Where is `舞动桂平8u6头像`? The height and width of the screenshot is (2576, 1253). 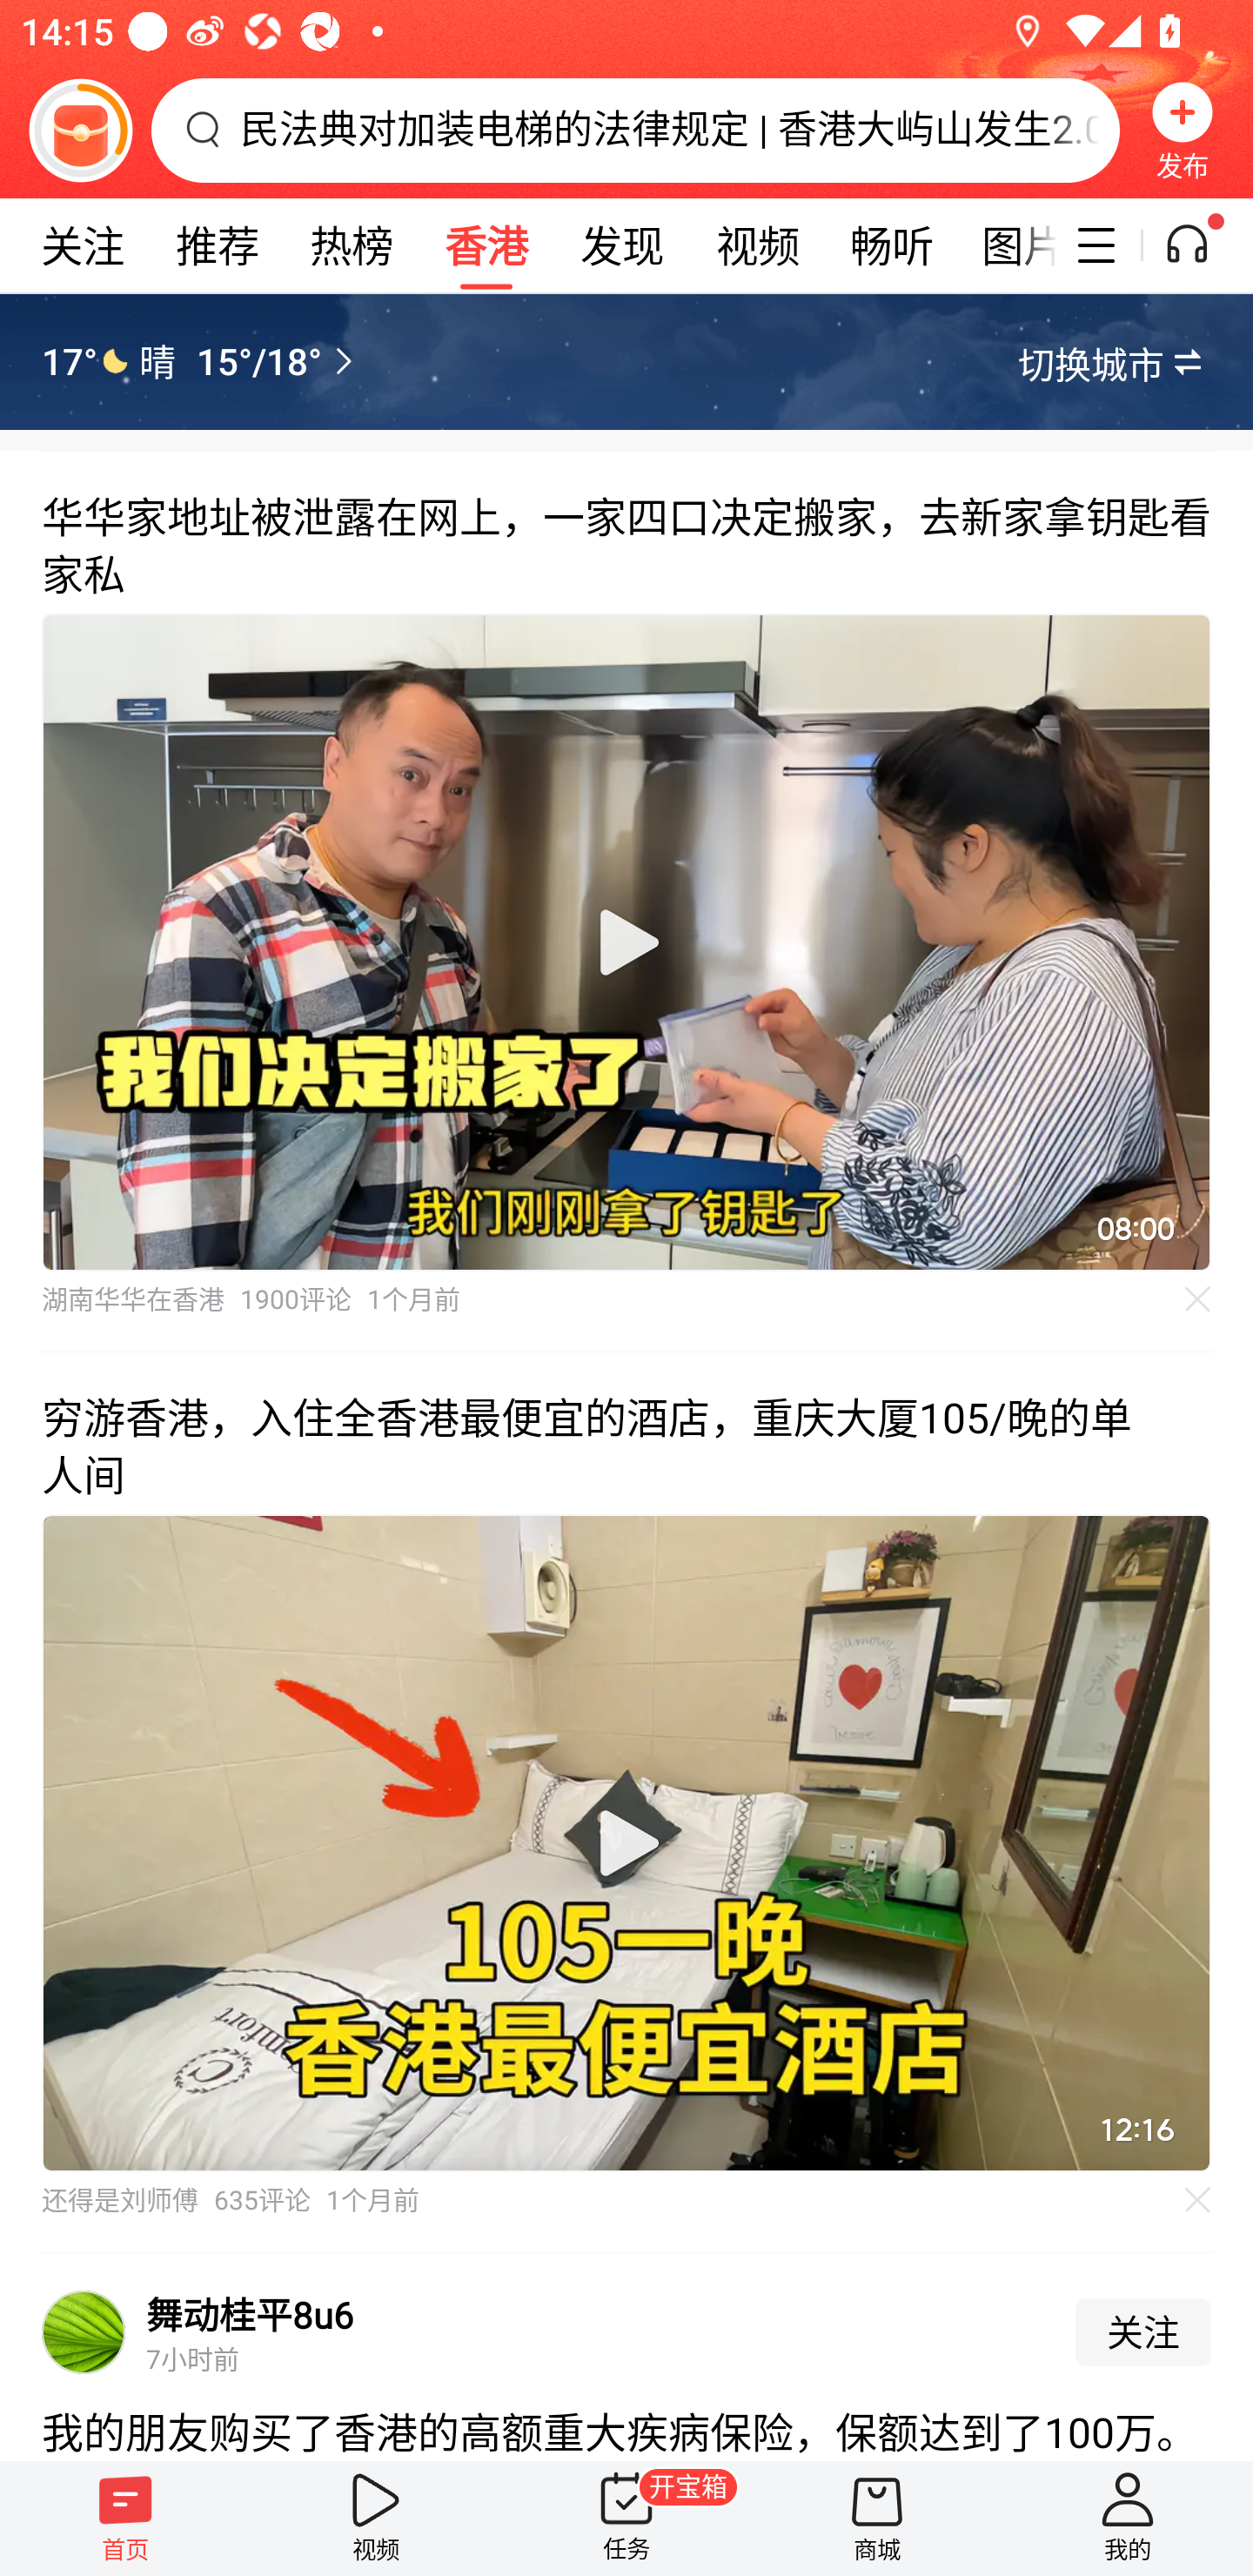
舞动桂平8u6头像 is located at coordinates (84, 2332).